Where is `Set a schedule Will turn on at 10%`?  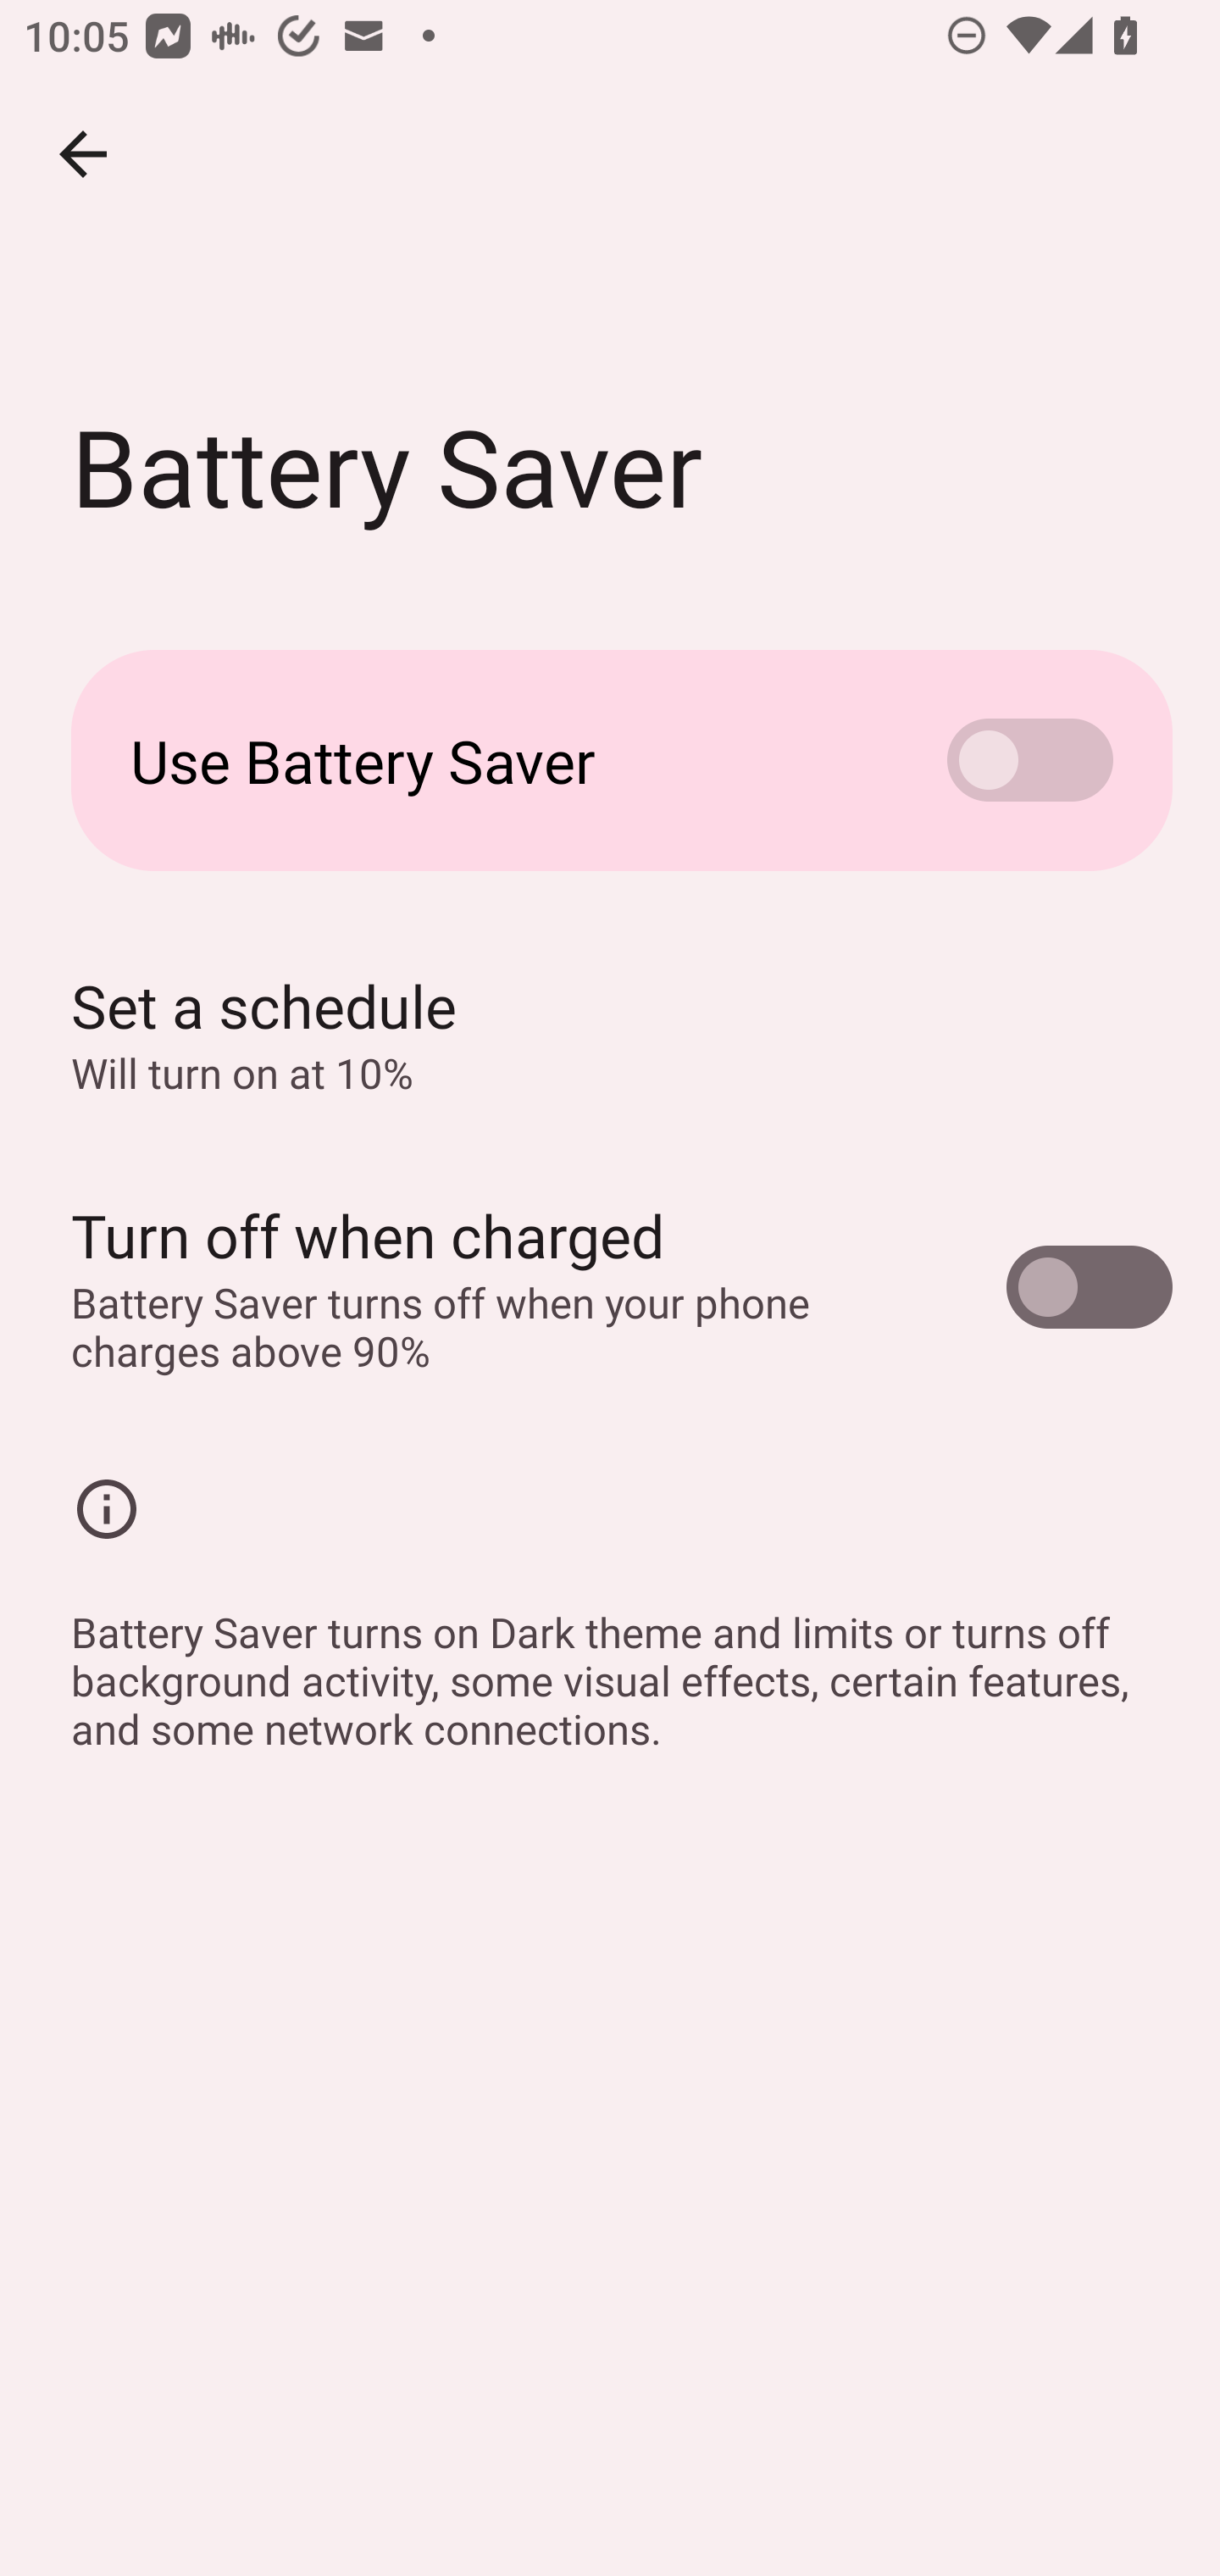 Set a schedule Will turn on at 10% is located at coordinates (610, 1034).